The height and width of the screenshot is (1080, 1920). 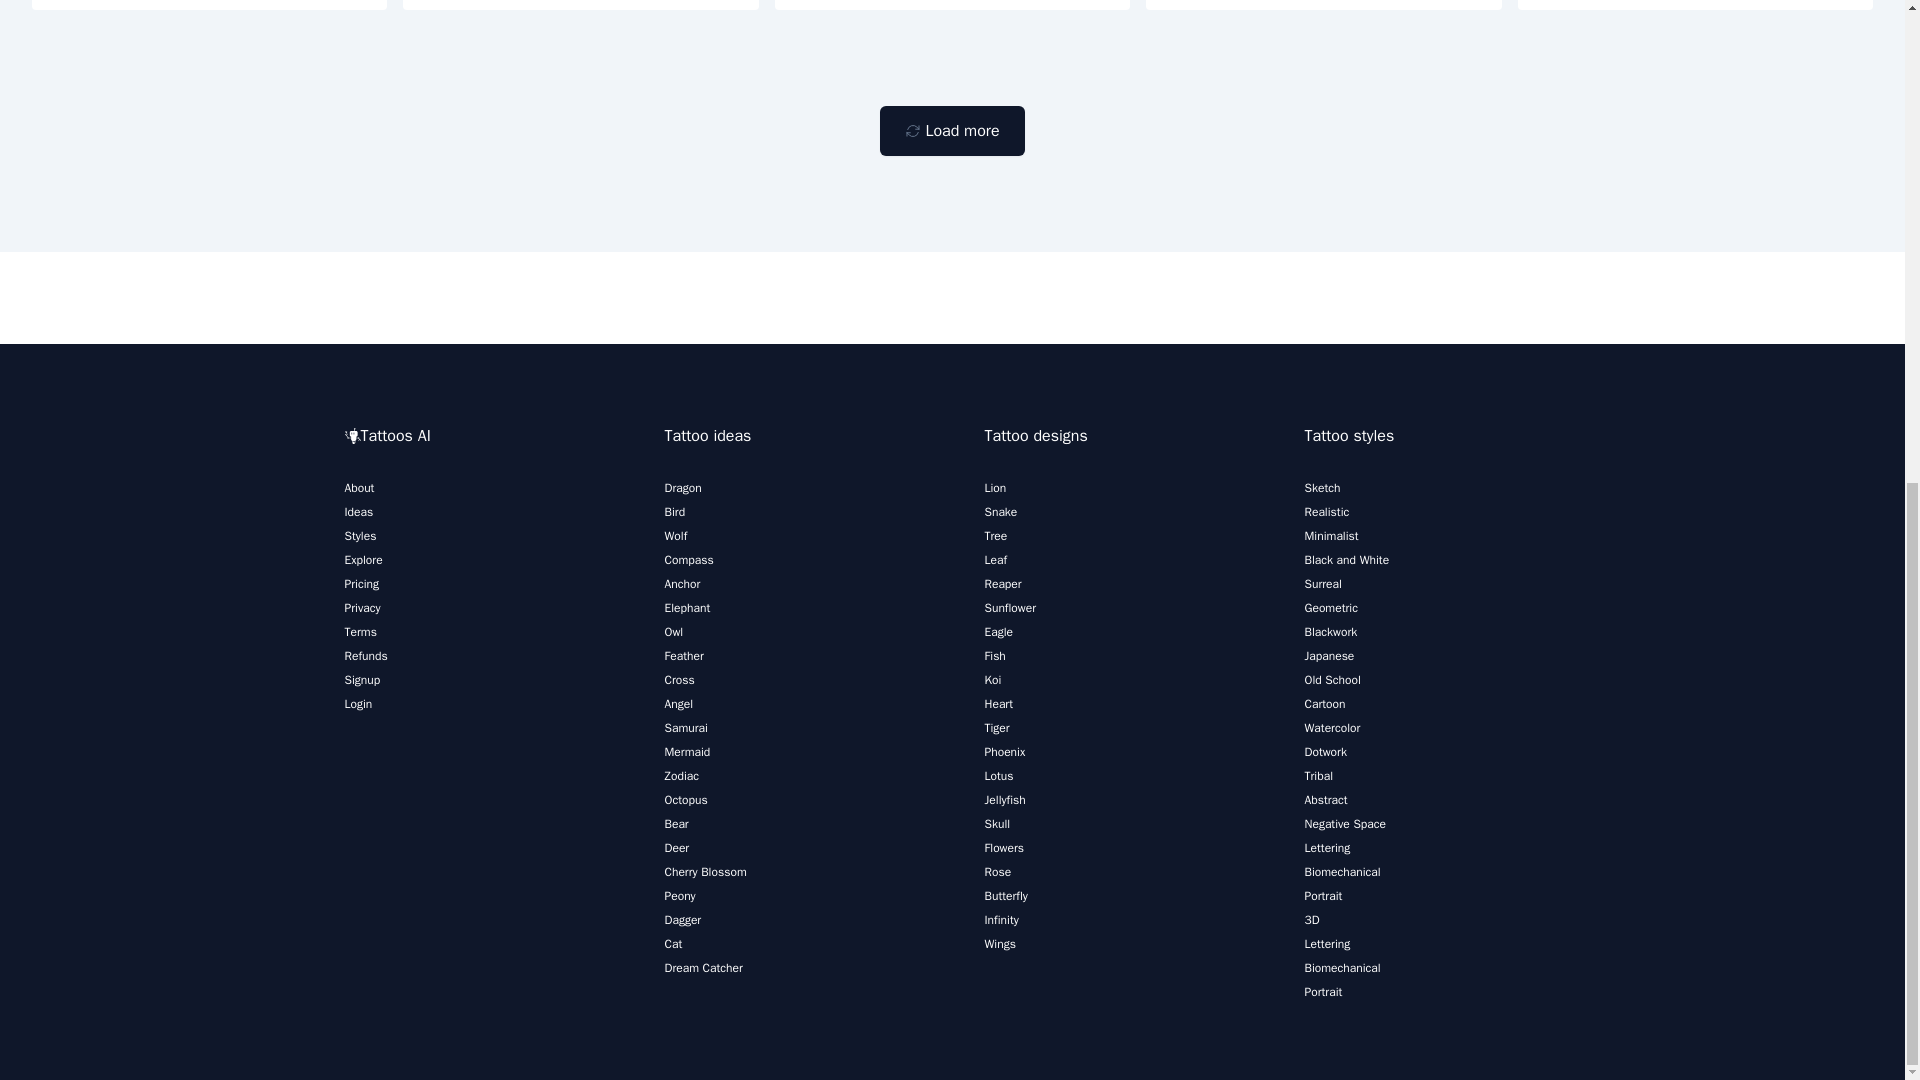 I want to click on Pisces sign Sharks Waves, so click(x=1696, y=4).